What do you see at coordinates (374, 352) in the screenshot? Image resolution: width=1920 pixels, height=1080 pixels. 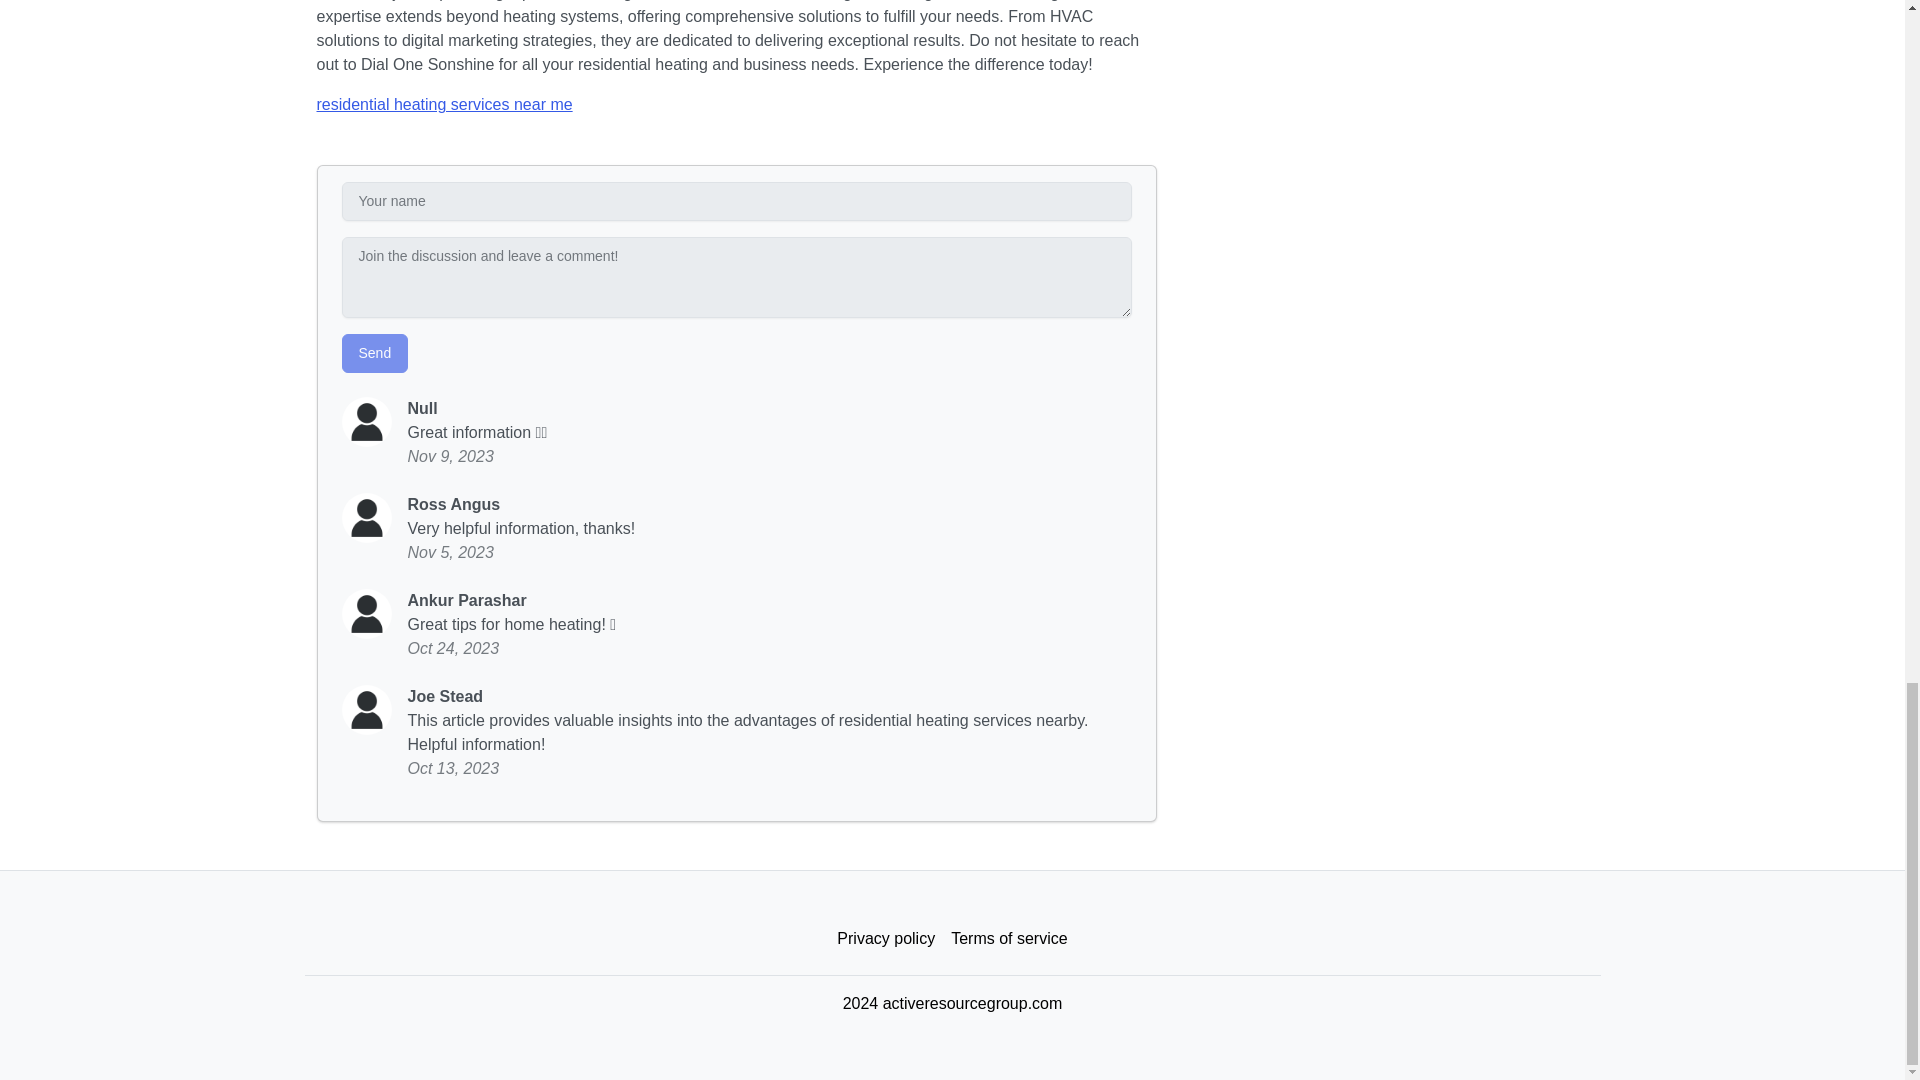 I see `Send` at bounding box center [374, 352].